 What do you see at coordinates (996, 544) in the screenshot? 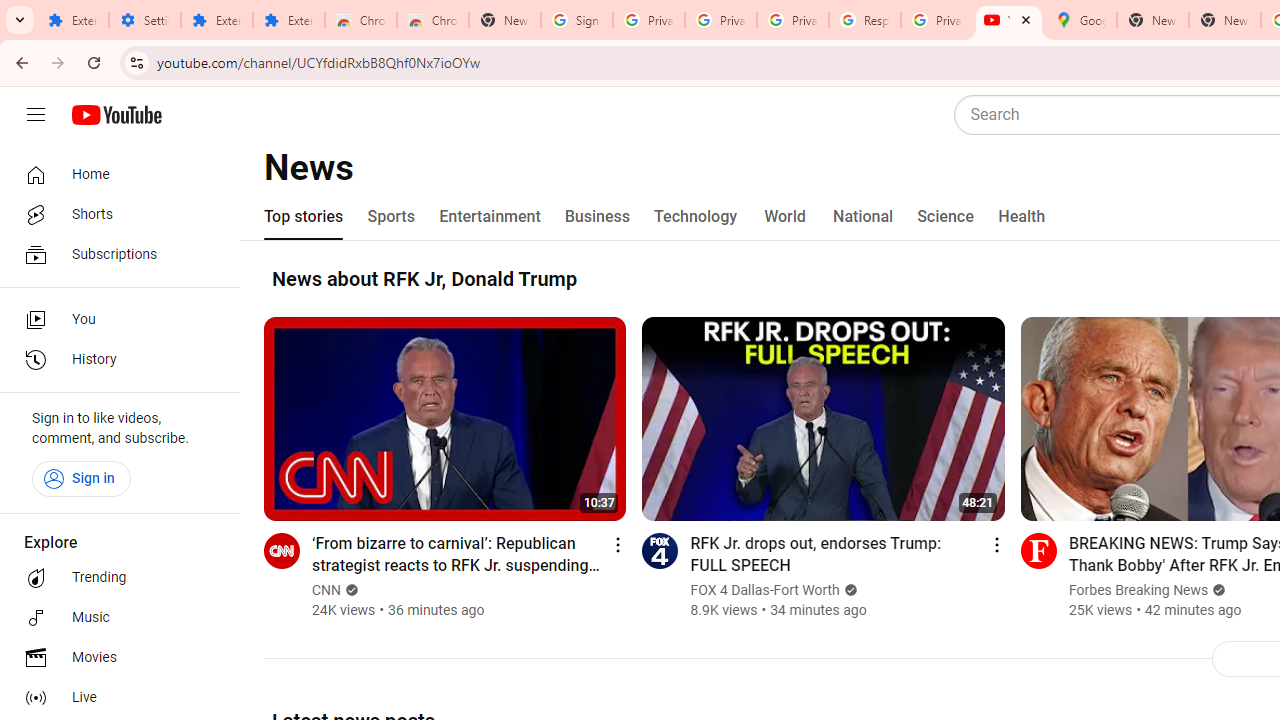
I see `Action menu` at bounding box center [996, 544].